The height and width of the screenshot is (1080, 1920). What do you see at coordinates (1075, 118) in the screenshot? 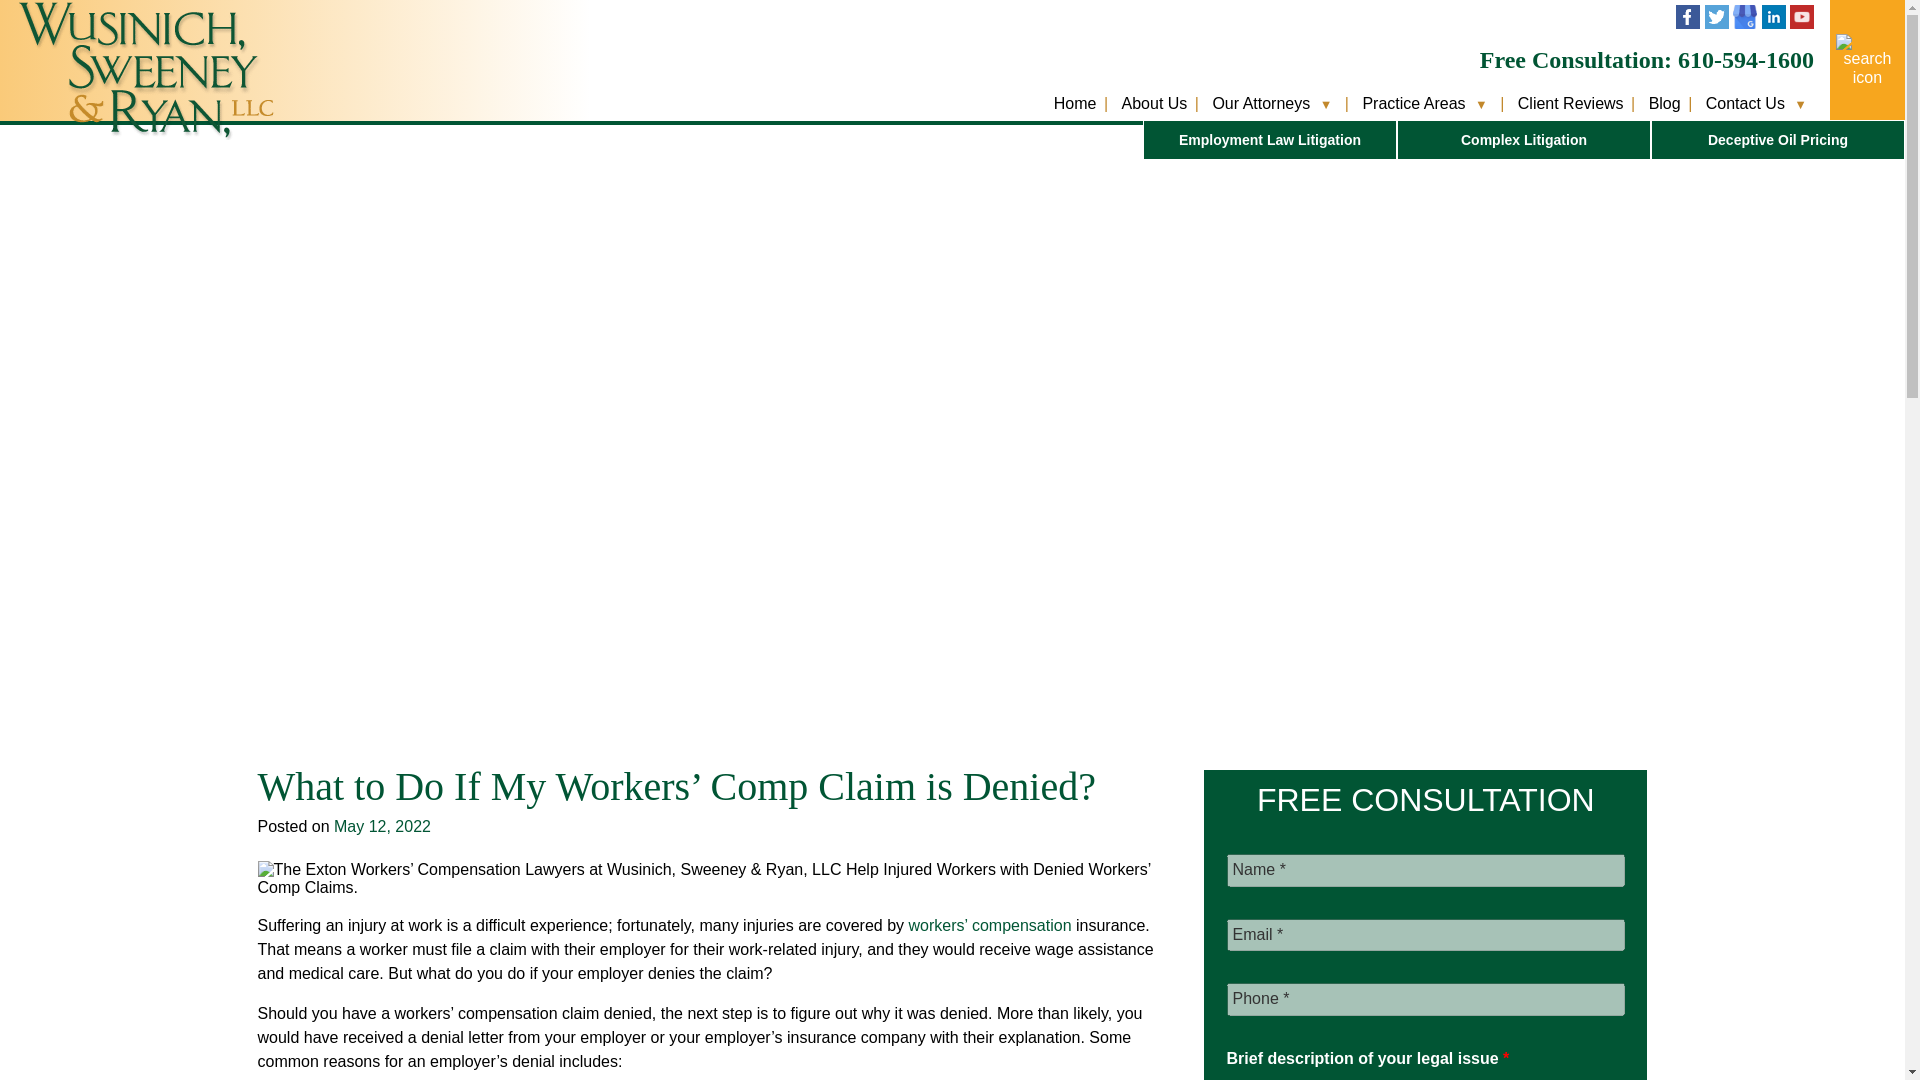
I see `Home` at bounding box center [1075, 118].